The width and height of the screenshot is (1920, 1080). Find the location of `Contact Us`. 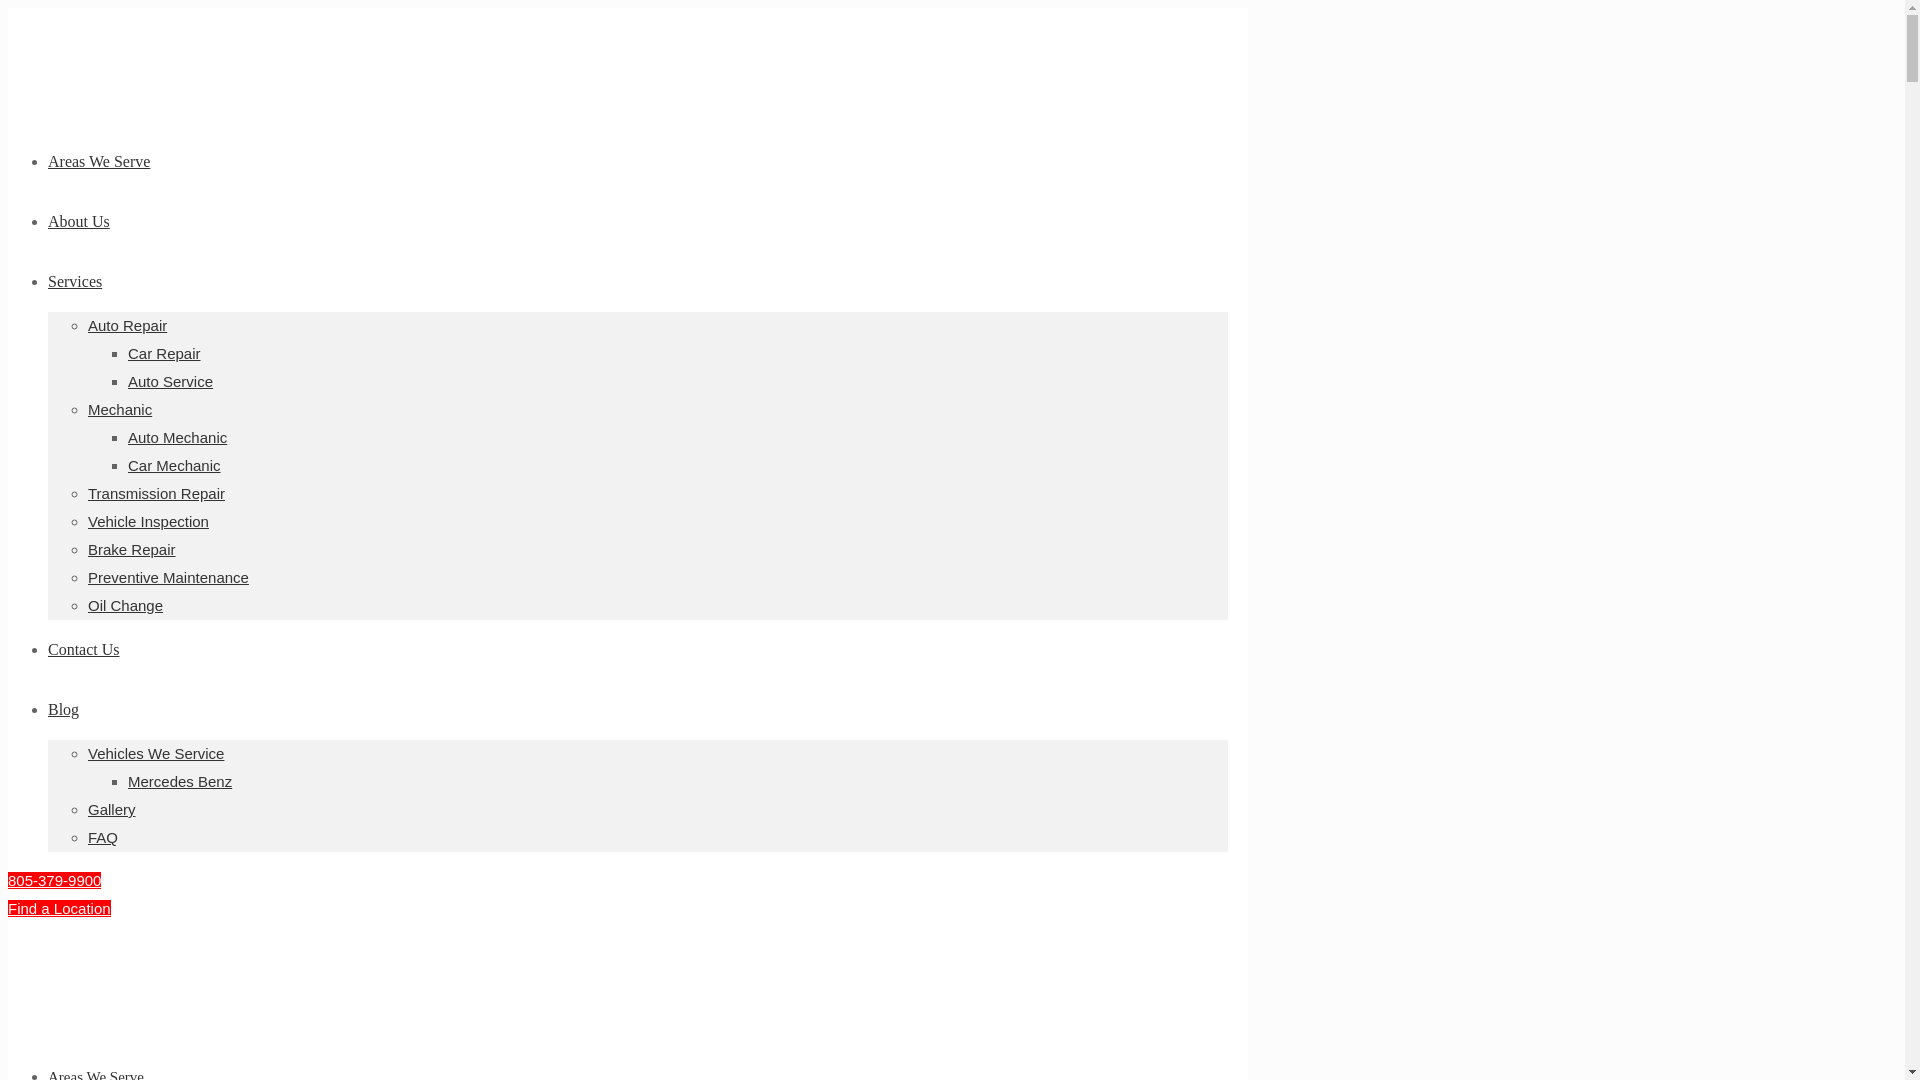

Contact Us is located at coordinates (84, 649).